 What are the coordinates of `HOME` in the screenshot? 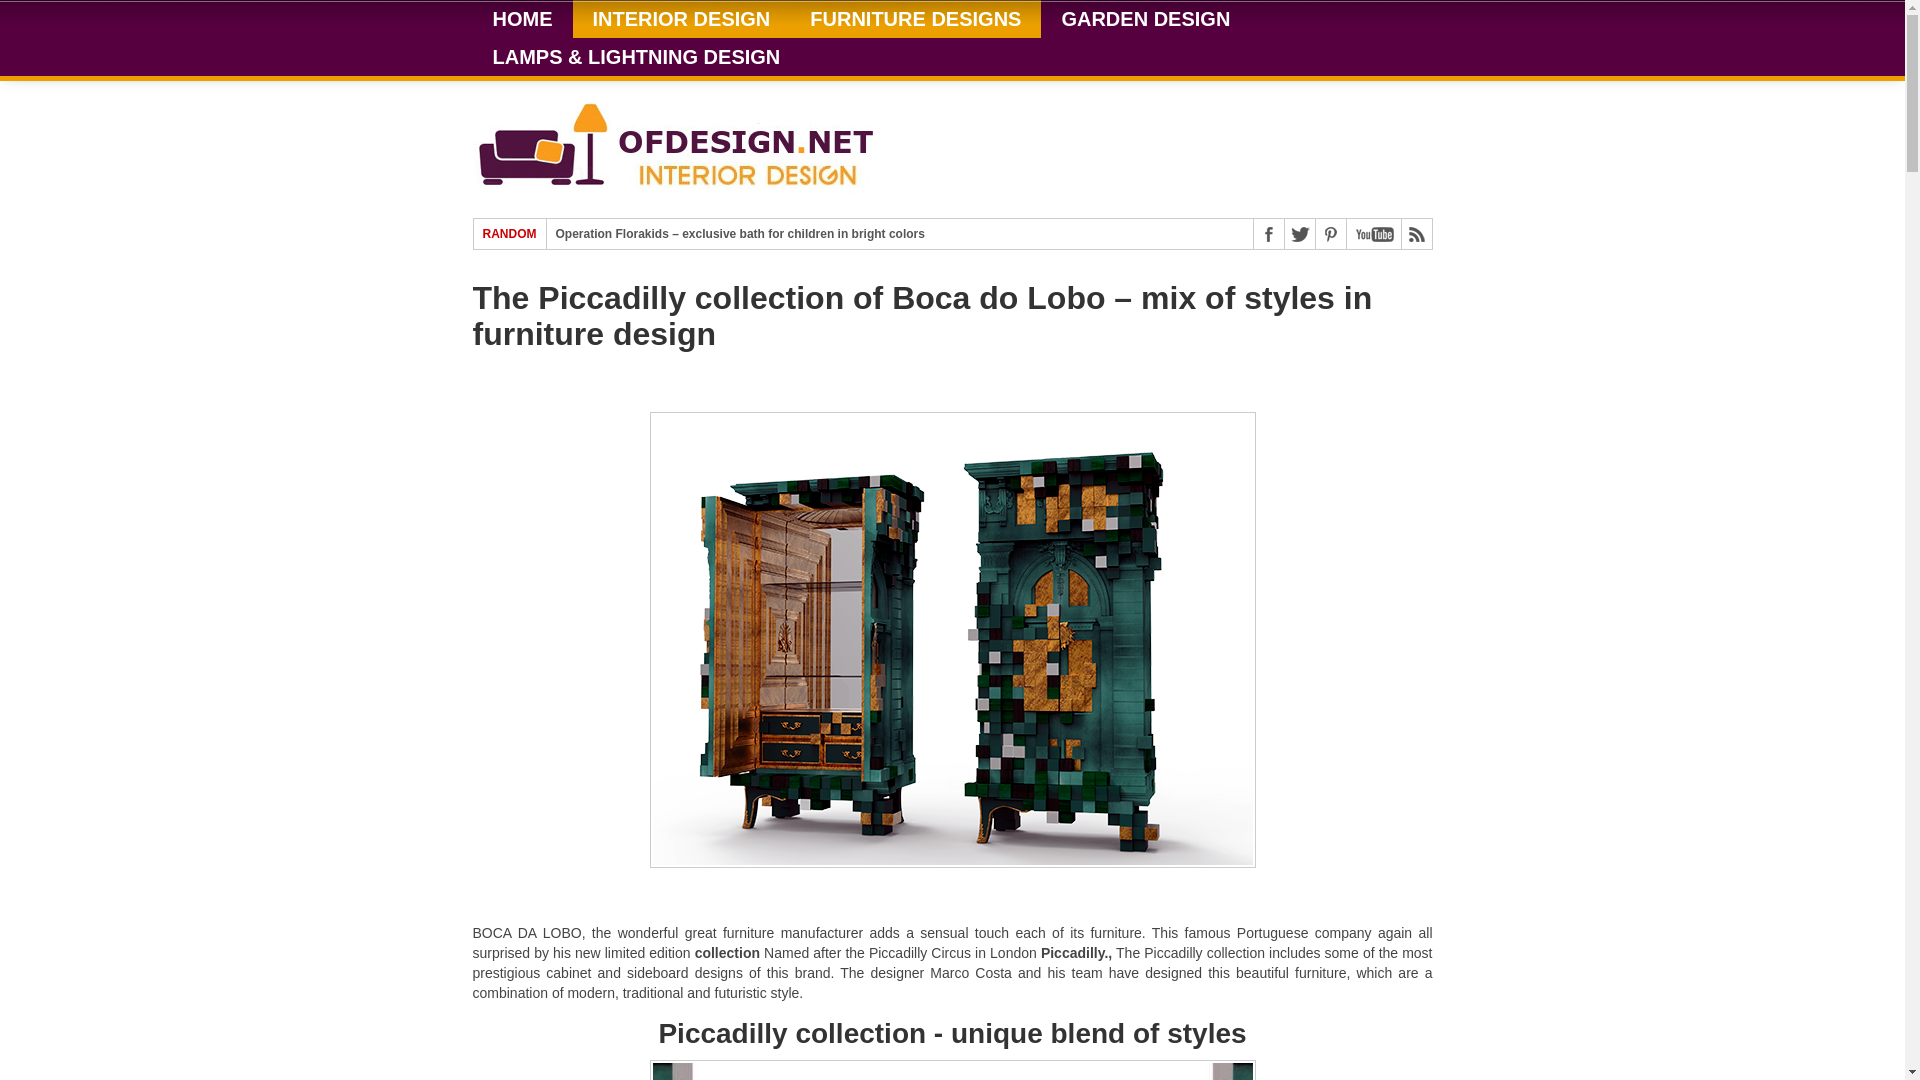 It's located at (522, 18).